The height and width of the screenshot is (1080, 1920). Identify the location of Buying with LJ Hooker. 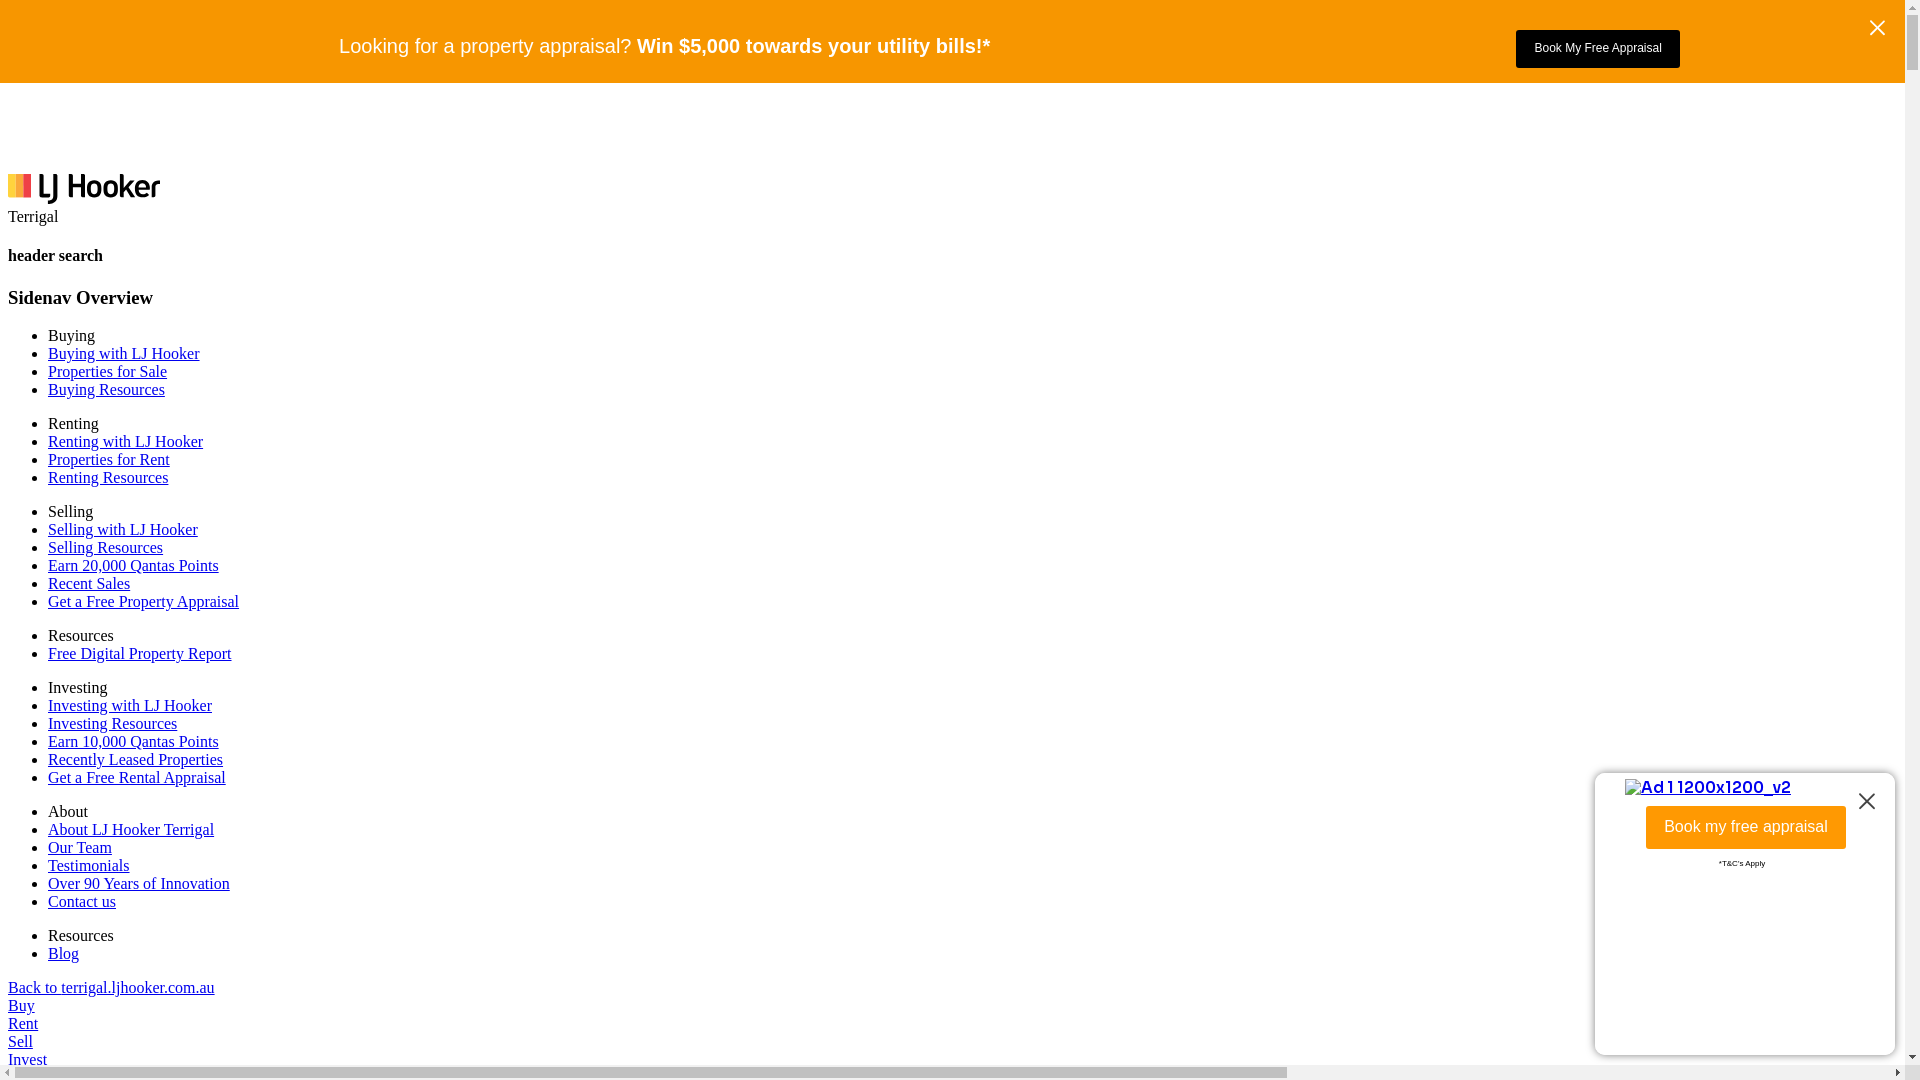
(124, 354).